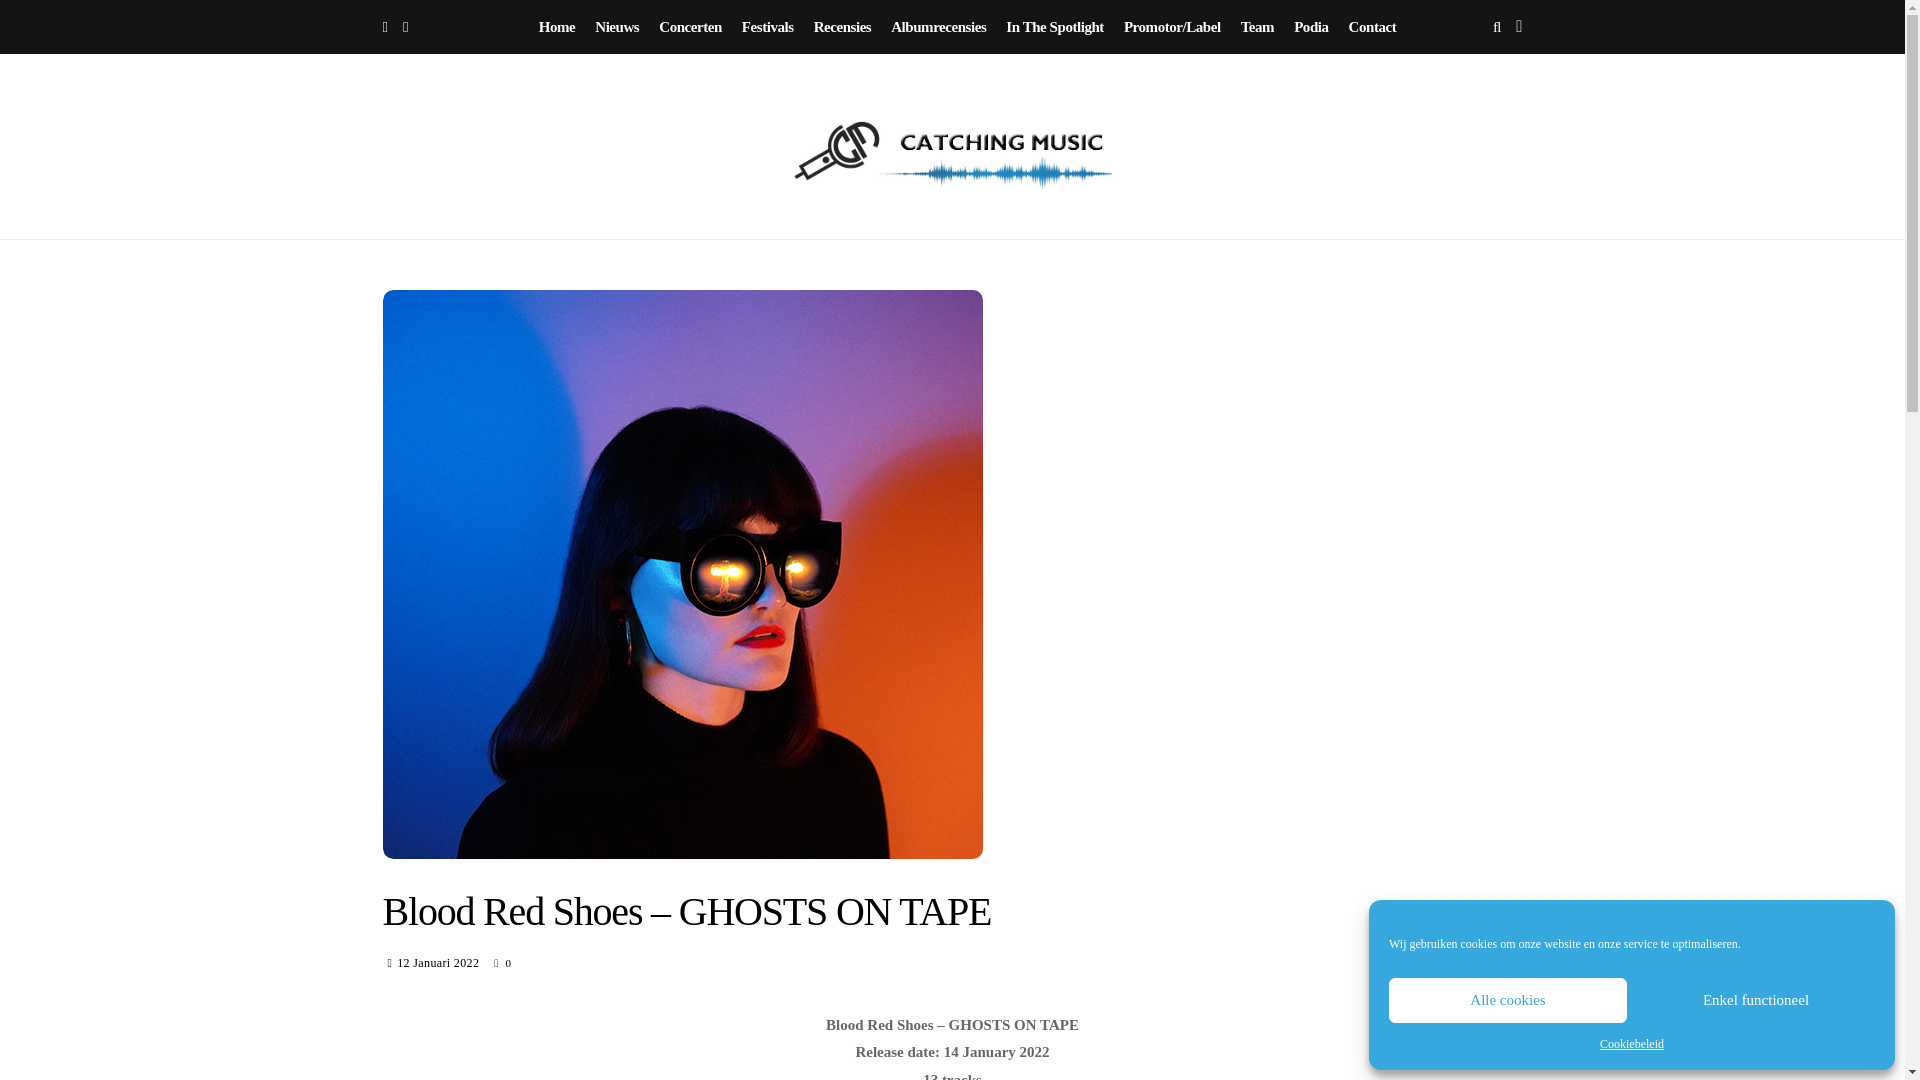  What do you see at coordinates (768, 27) in the screenshot?
I see `Festivals` at bounding box center [768, 27].